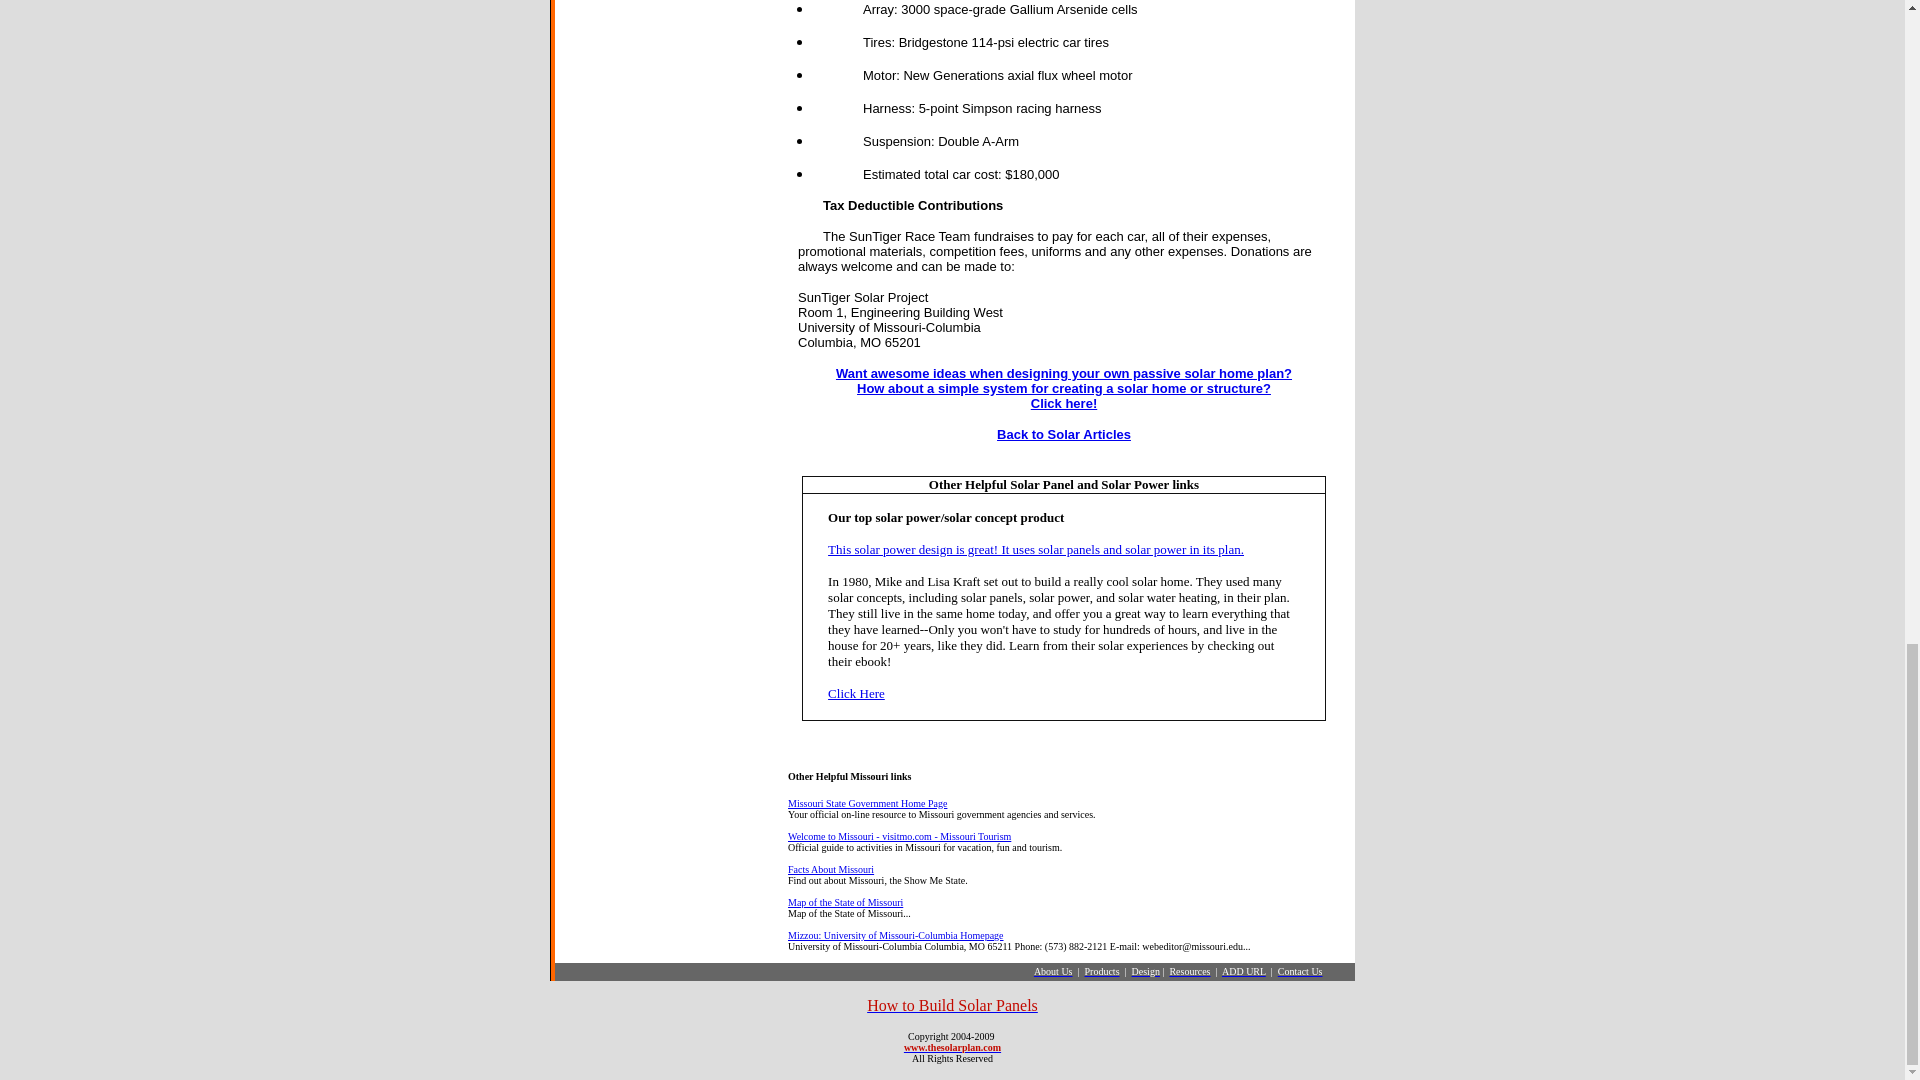 This screenshot has height=1080, width=1920. What do you see at coordinates (844, 902) in the screenshot?
I see `Map of the State of Missouri` at bounding box center [844, 902].